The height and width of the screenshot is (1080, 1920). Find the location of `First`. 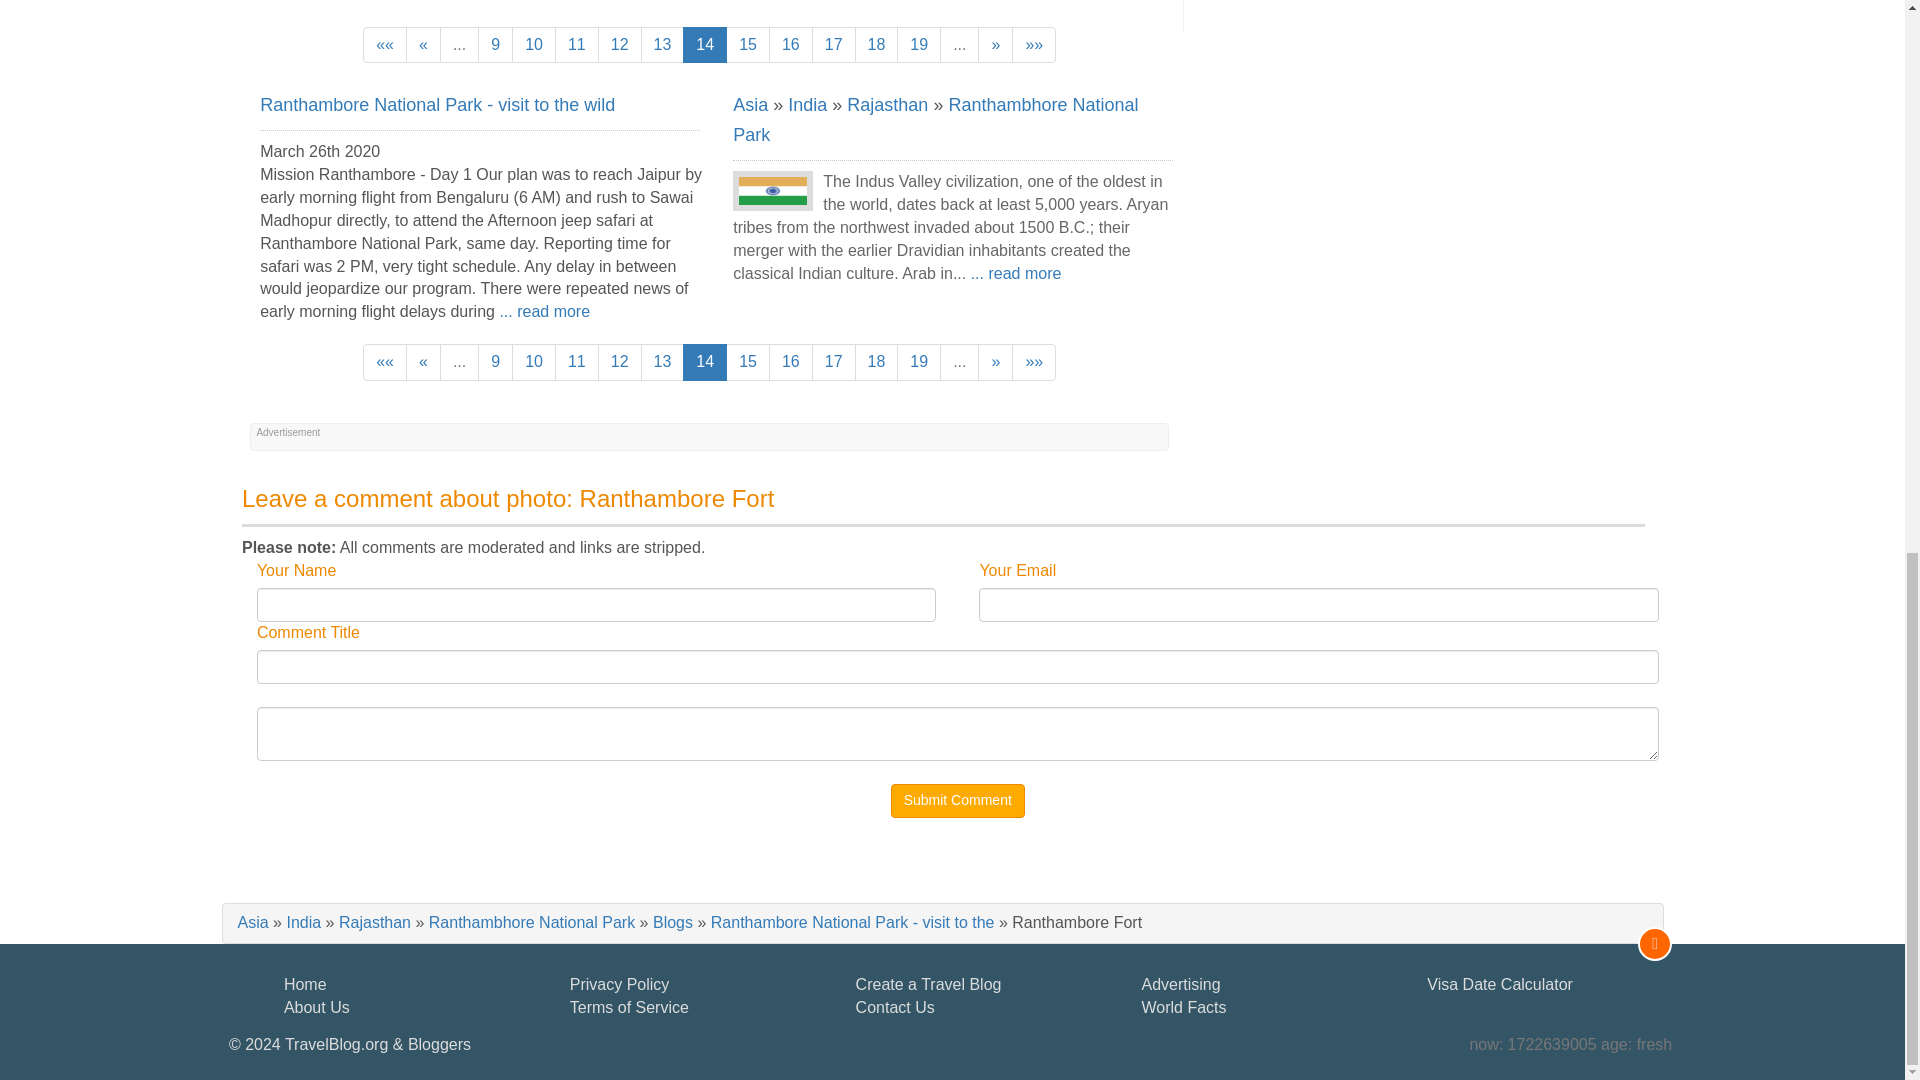

First is located at coordinates (384, 45).